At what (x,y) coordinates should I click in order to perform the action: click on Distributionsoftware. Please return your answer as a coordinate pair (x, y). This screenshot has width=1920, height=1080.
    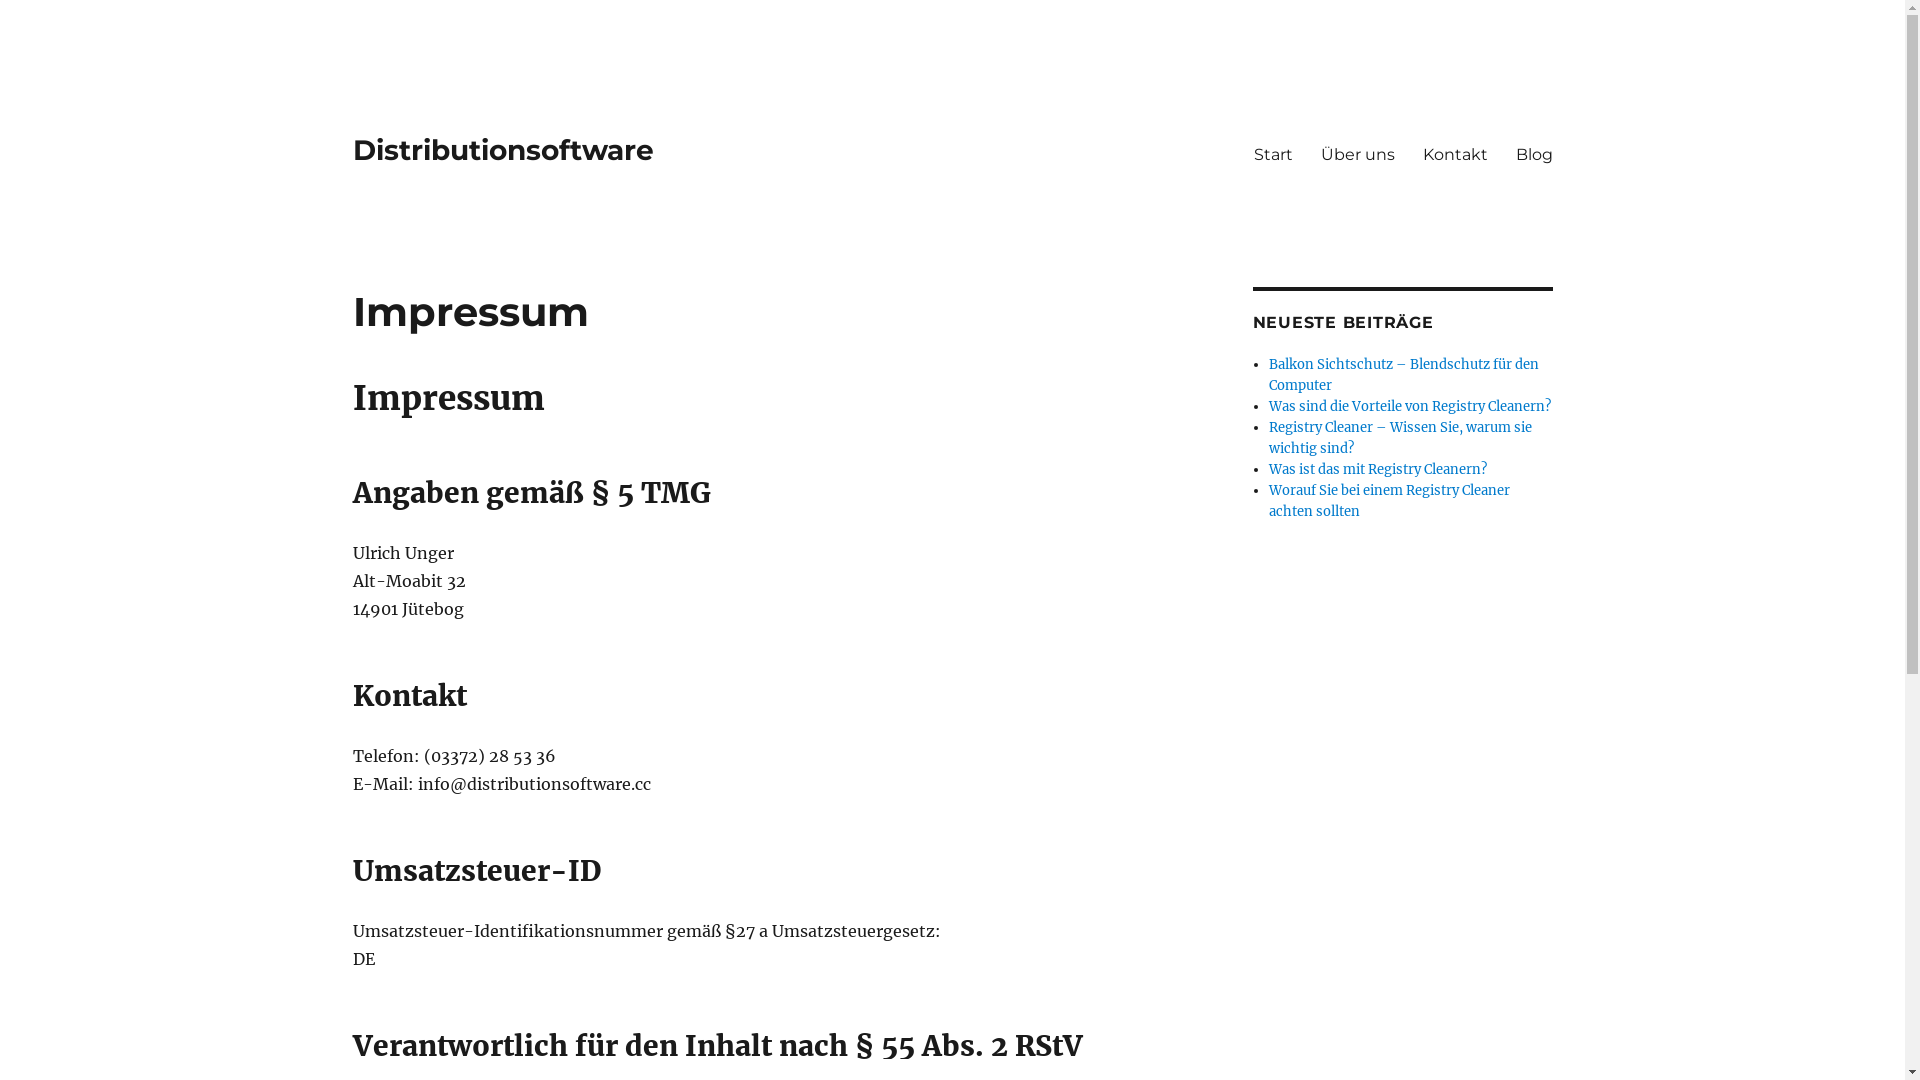
    Looking at the image, I should click on (502, 150).